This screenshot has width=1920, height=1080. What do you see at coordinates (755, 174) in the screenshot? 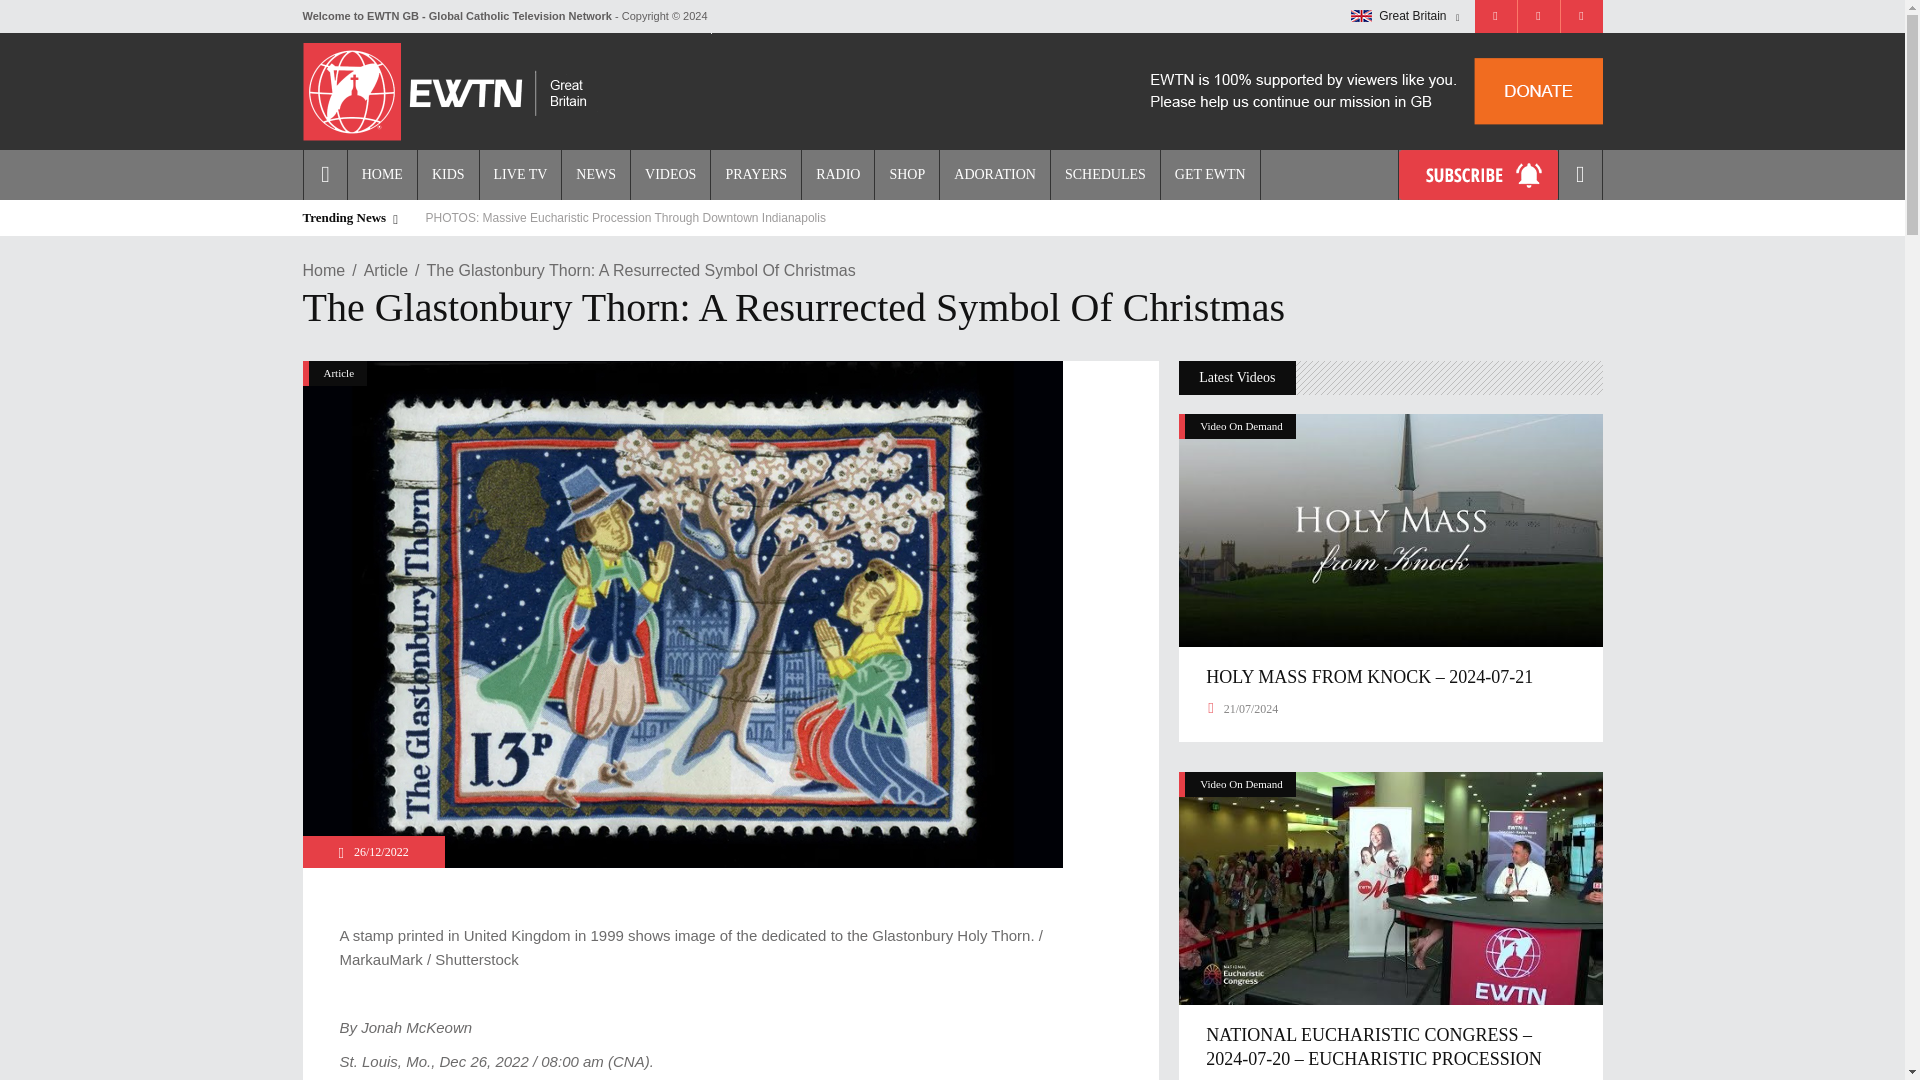
I see `PRAYERS` at bounding box center [755, 174].